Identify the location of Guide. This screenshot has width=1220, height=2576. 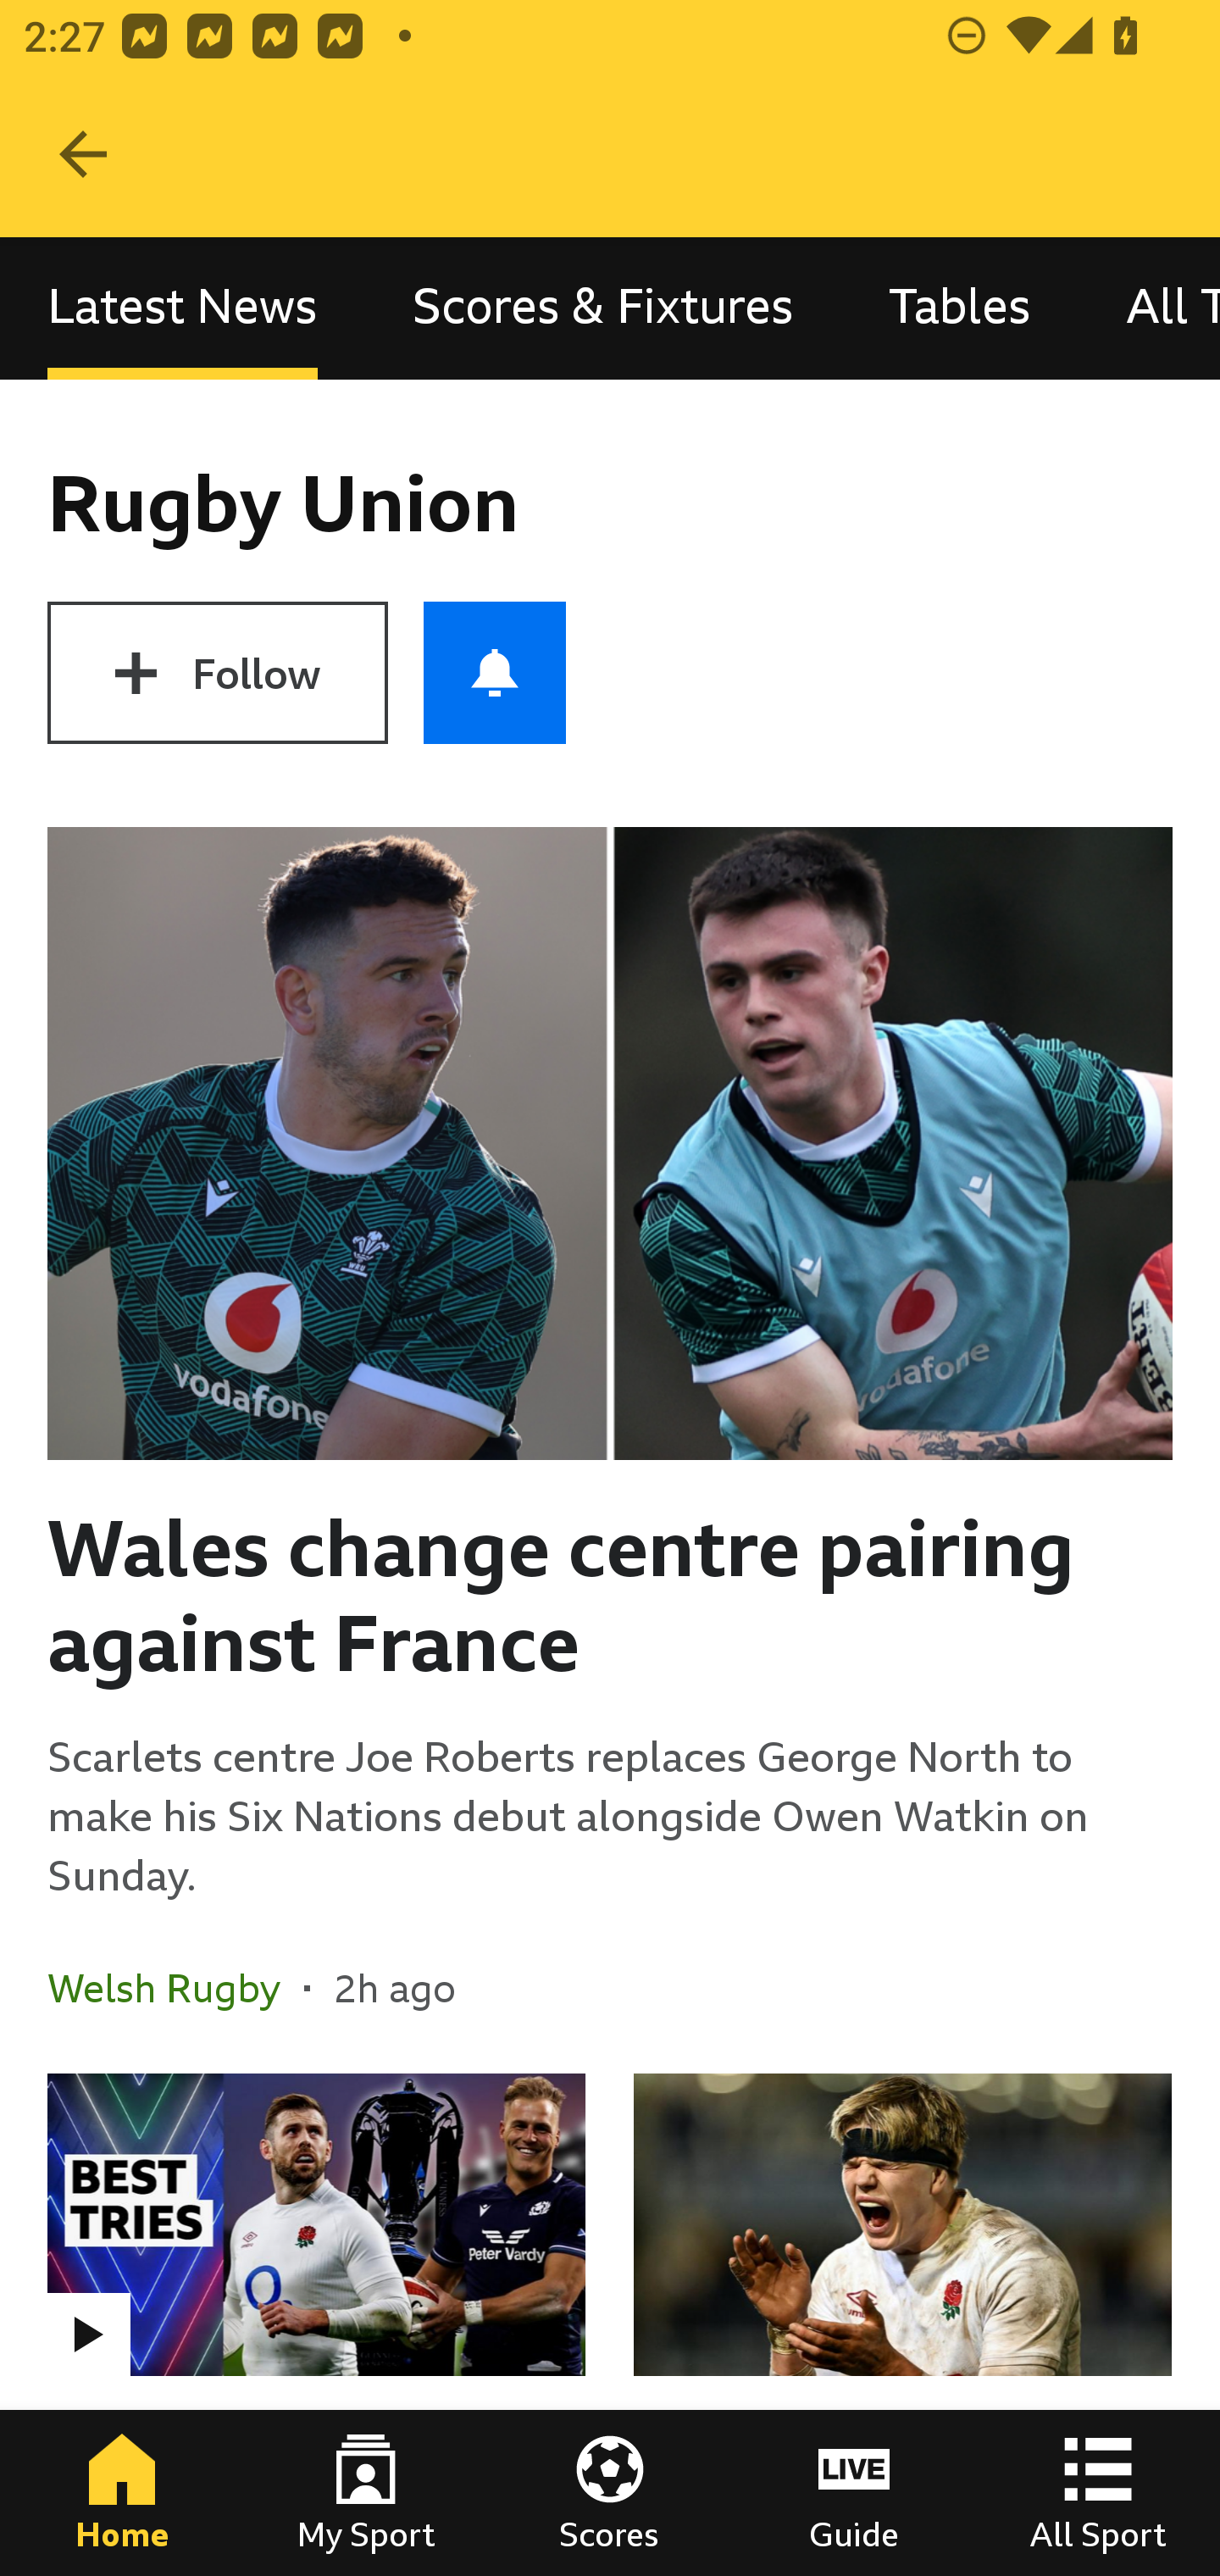
(854, 2493).